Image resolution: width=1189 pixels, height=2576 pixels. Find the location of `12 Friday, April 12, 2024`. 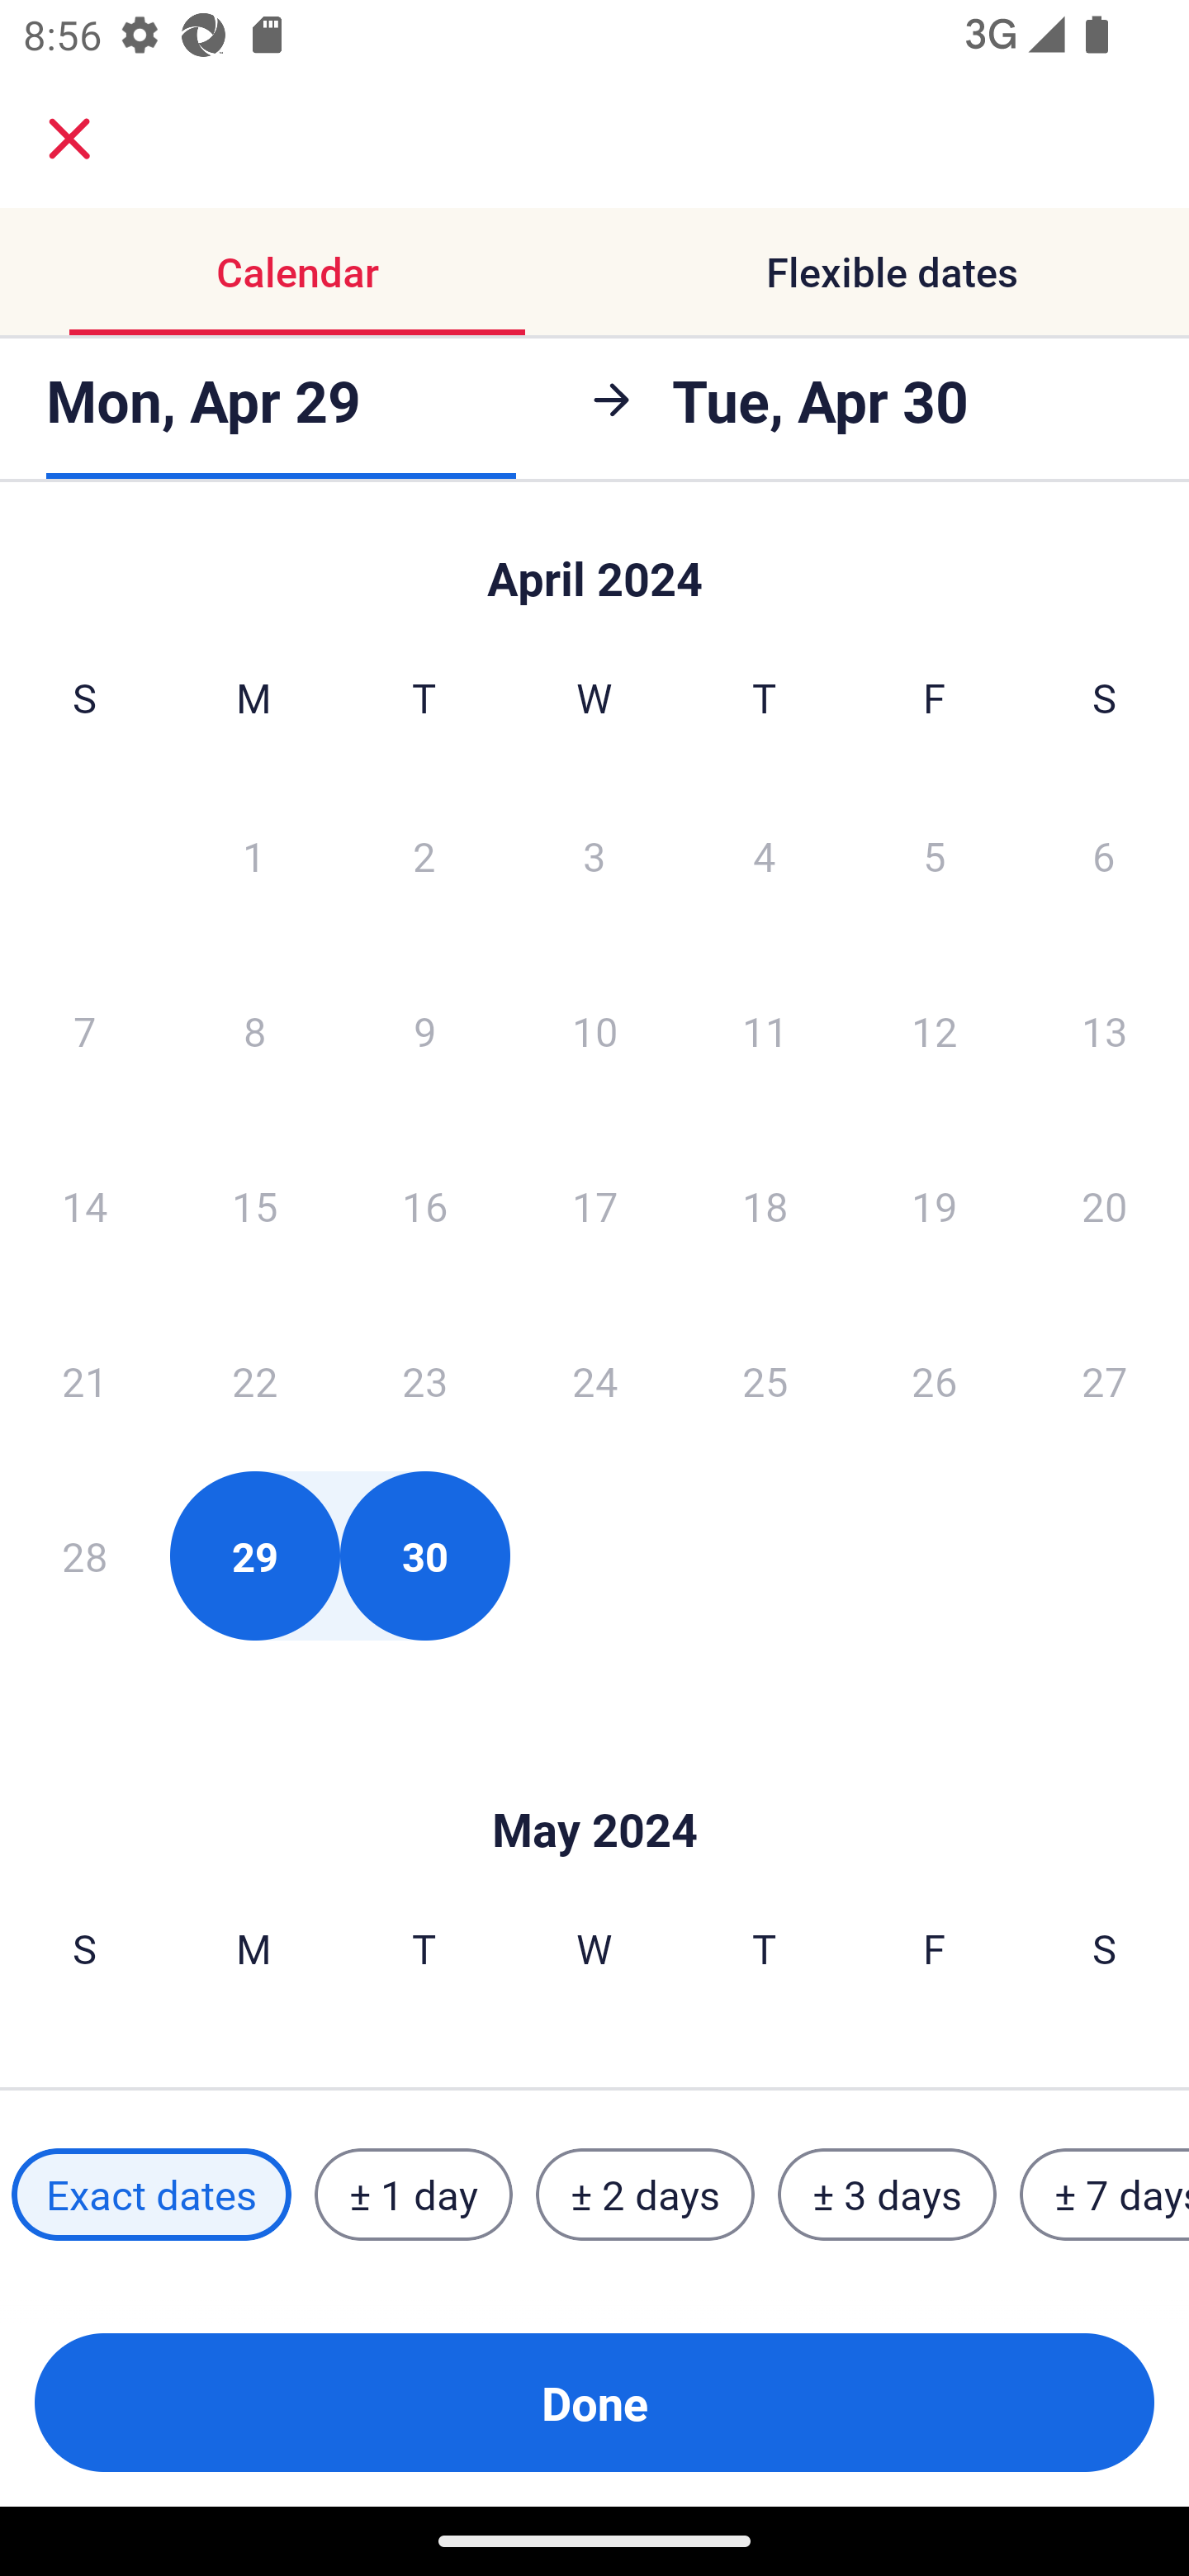

12 Friday, April 12, 2024 is located at coordinates (935, 1030).